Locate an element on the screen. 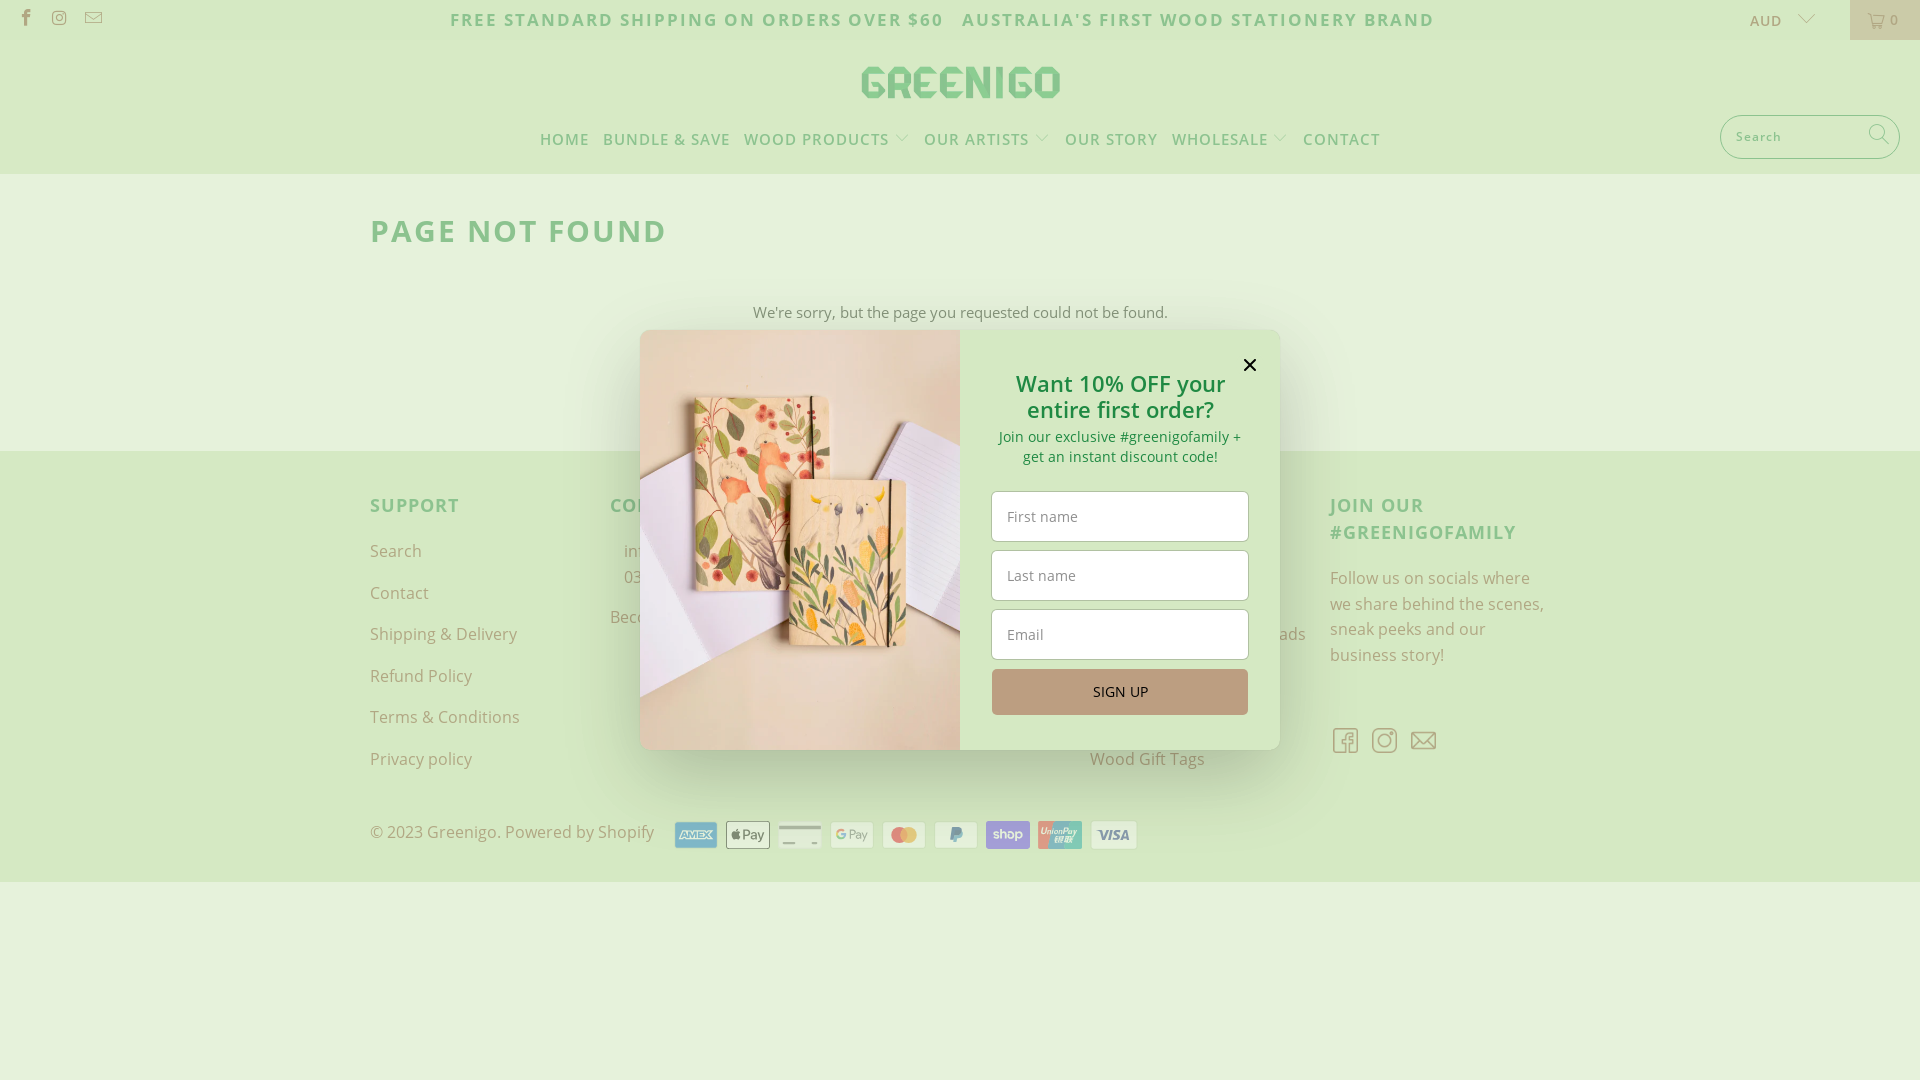 The width and height of the screenshot is (1920, 1080). Daniella Germain is located at coordinates (916, 593).